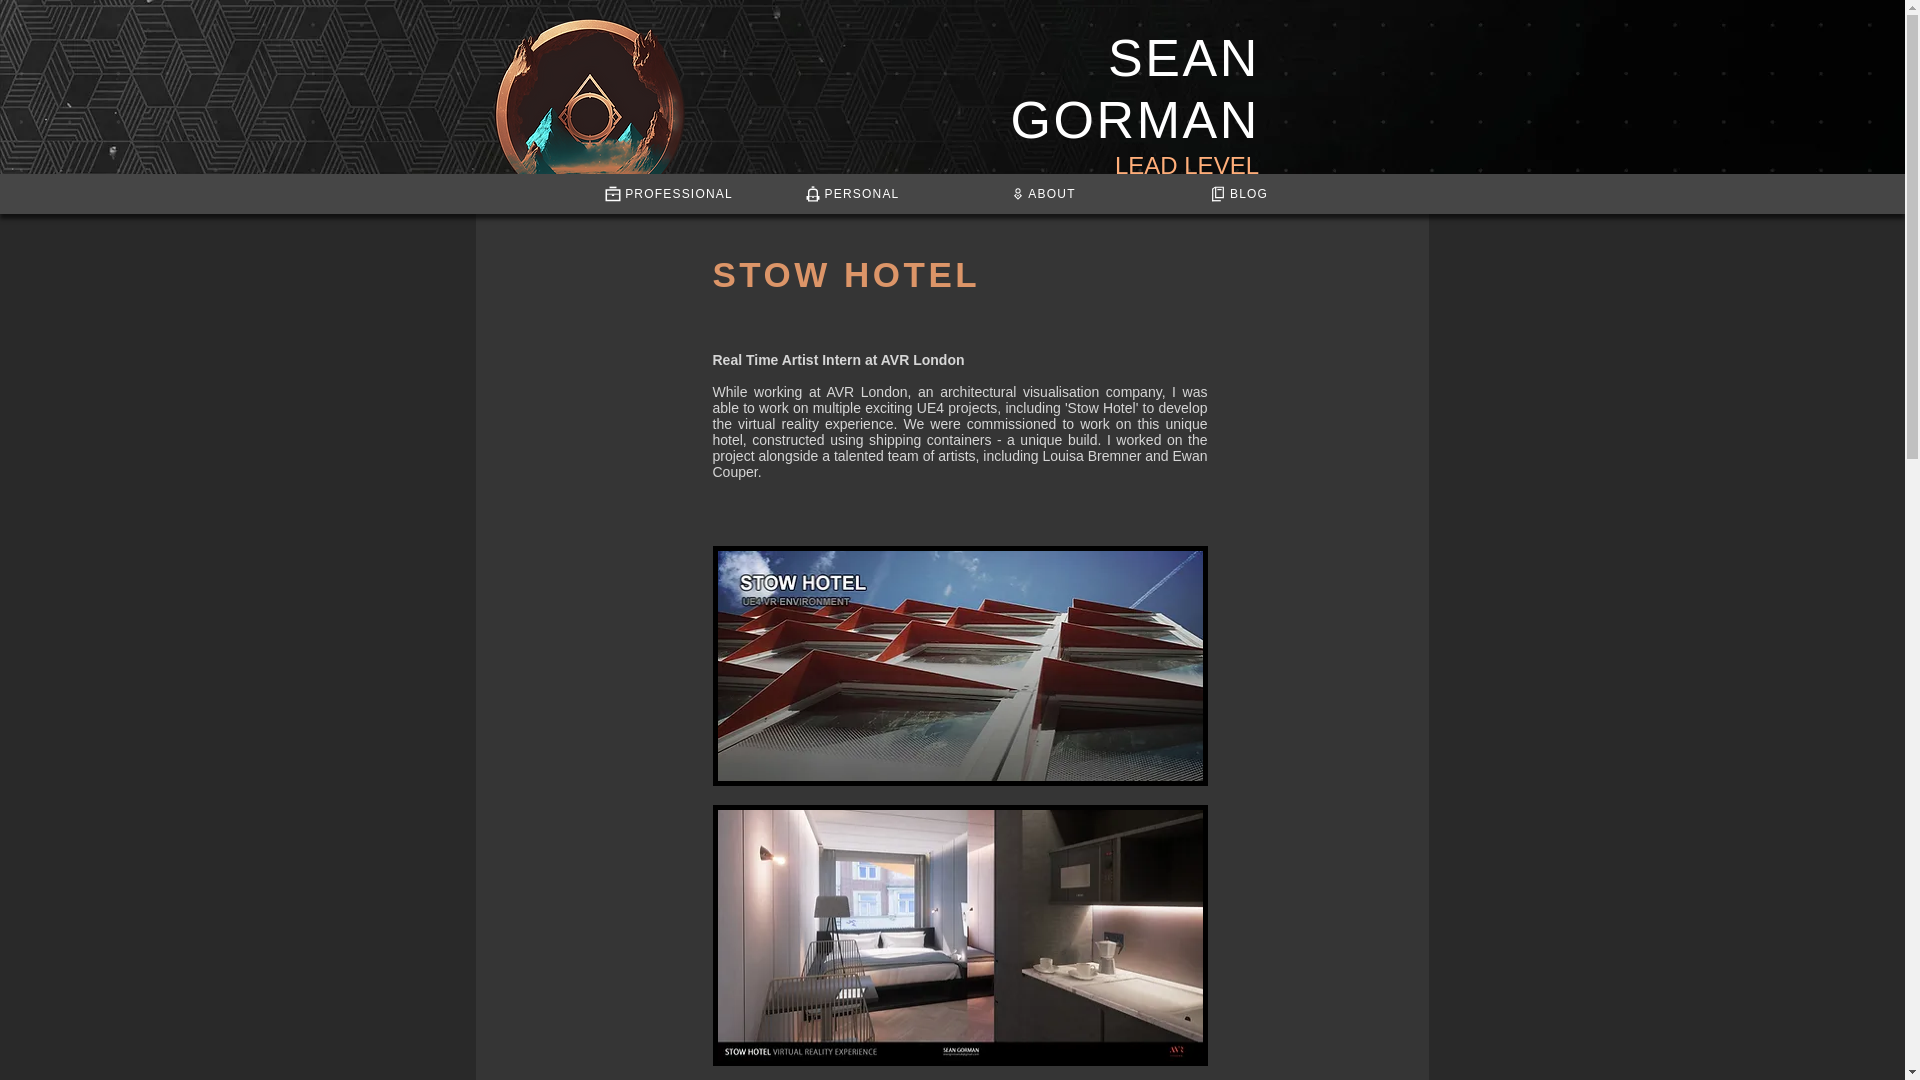 The width and height of the screenshot is (1920, 1080). What do you see at coordinates (1238, 193) in the screenshot?
I see `BLOG` at bounding box center [1238, 193].